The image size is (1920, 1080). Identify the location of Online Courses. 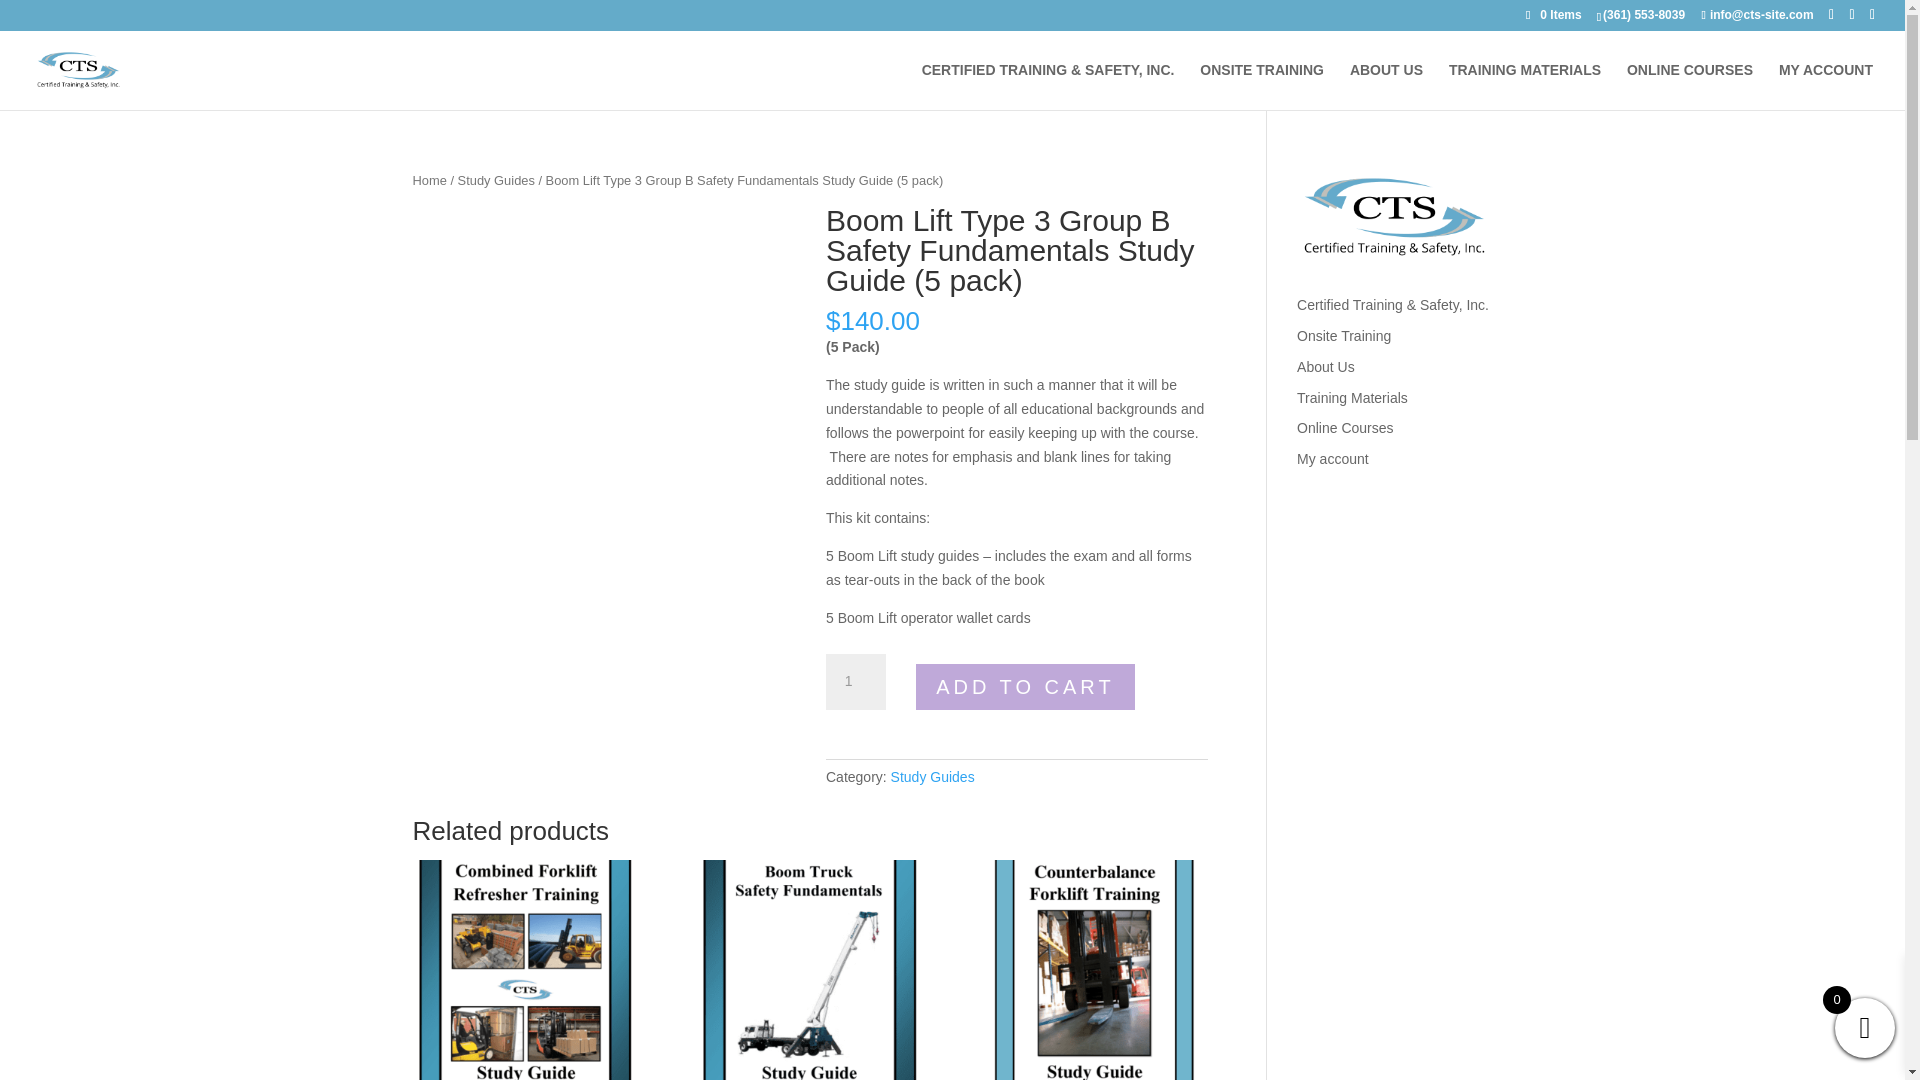
(1345, 428).